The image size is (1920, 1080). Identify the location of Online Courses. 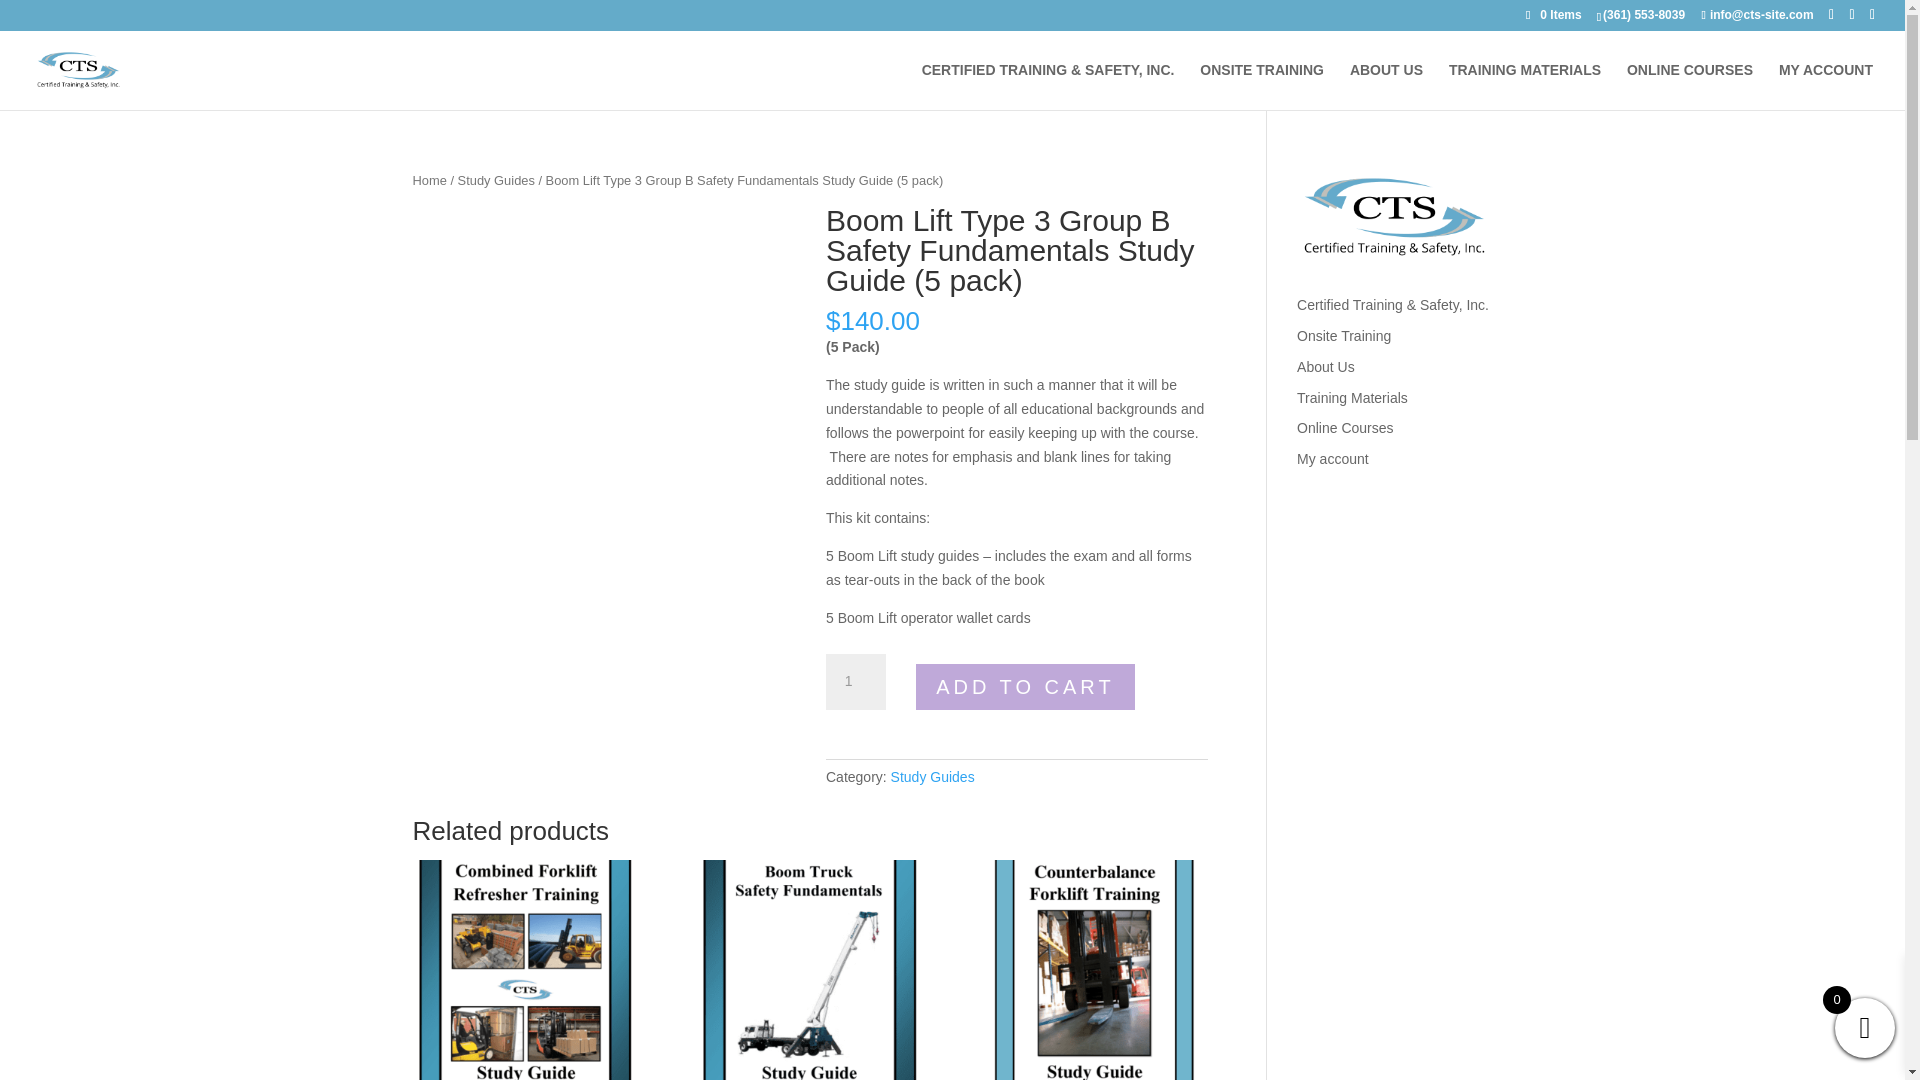
(1345, 428).